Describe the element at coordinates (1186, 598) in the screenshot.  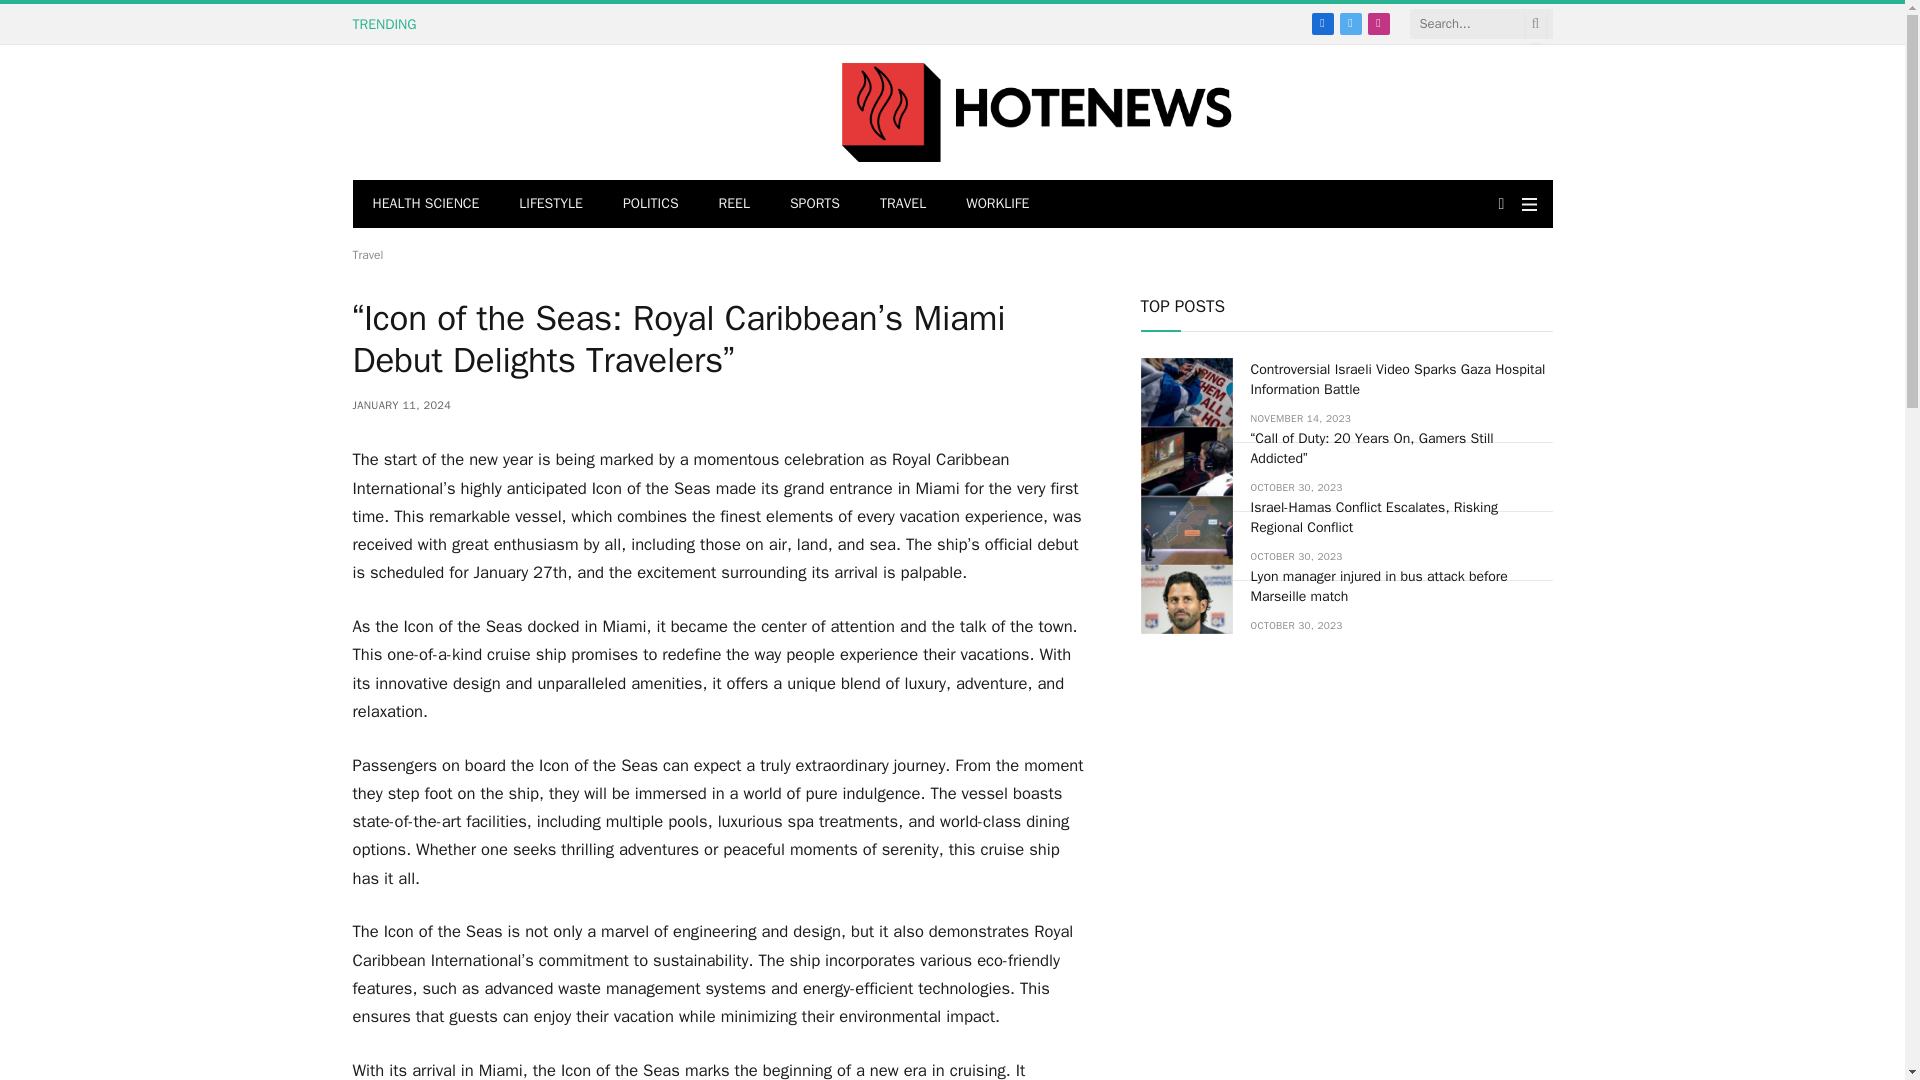
I see `Lyon manager injured in bus attack before Marseille match` at that location.